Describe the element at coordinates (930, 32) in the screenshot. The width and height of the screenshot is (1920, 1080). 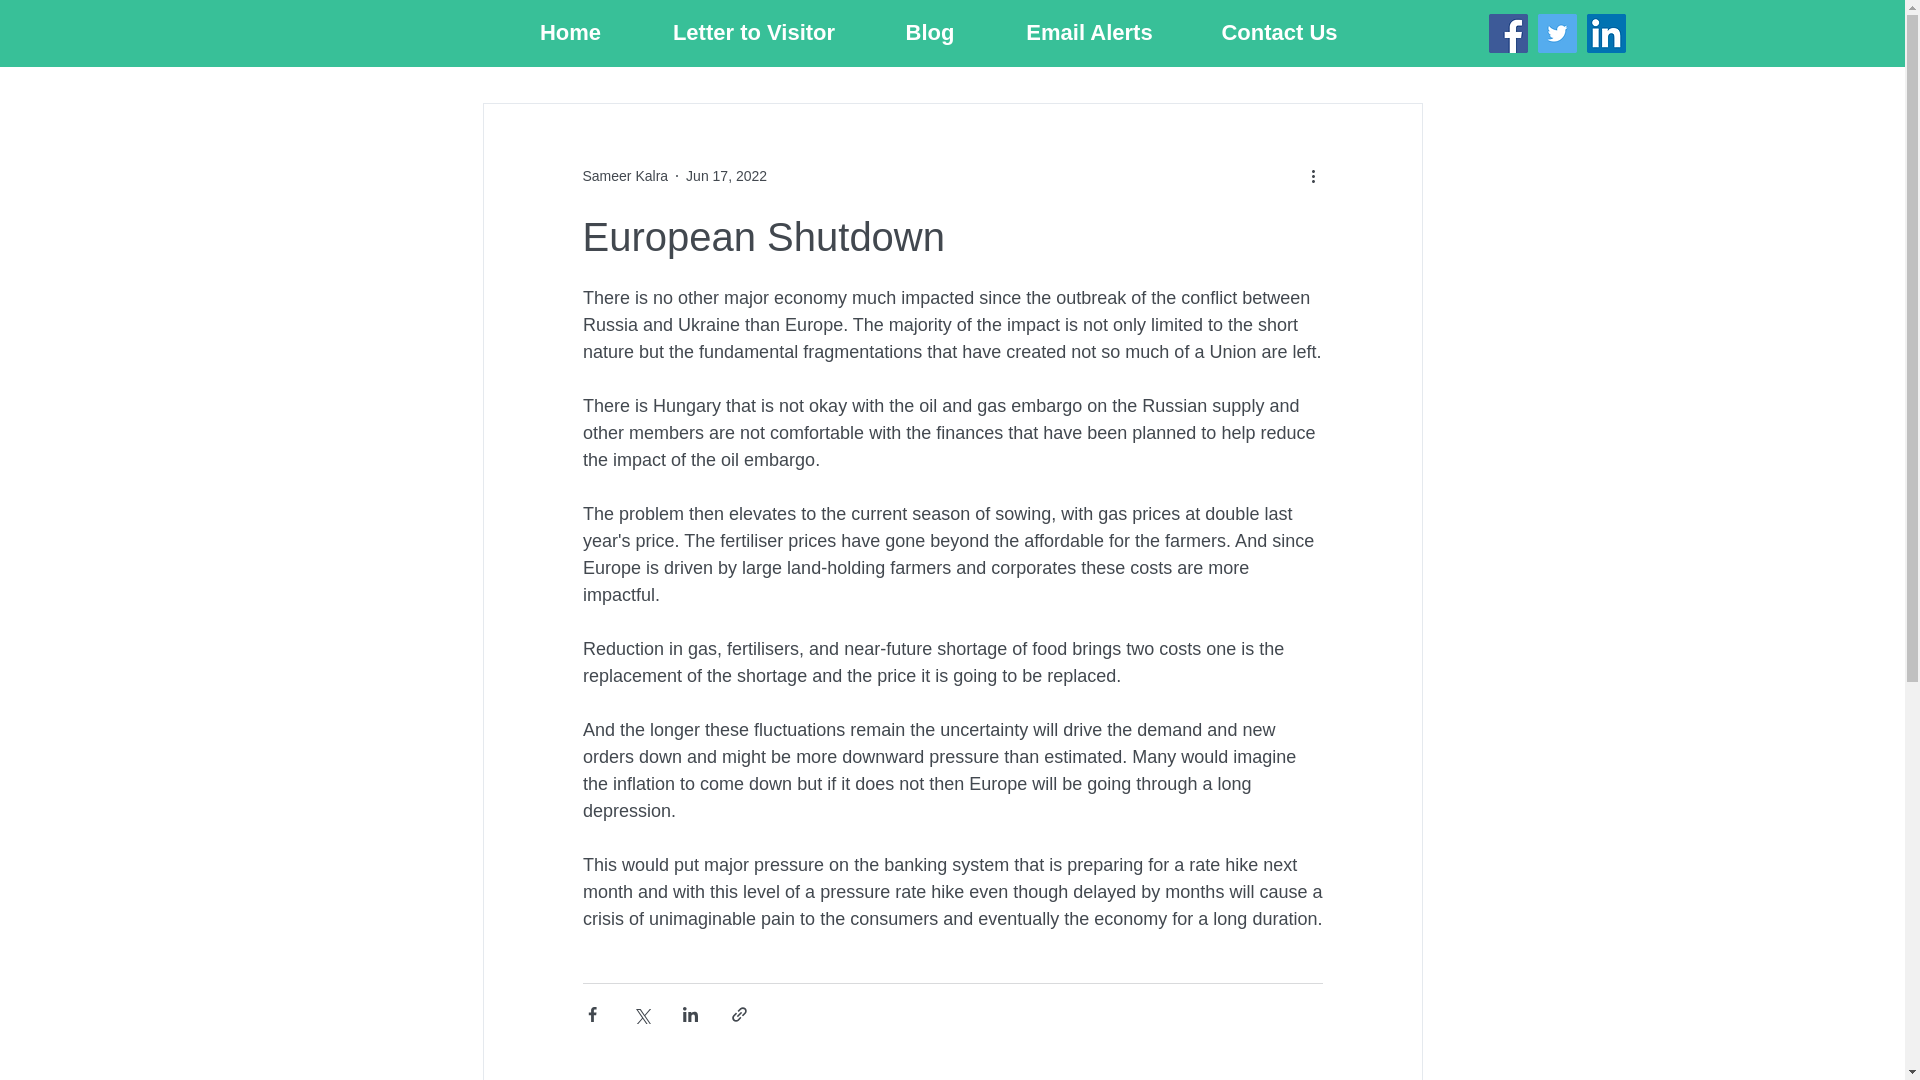
I see `Blog` at that location.